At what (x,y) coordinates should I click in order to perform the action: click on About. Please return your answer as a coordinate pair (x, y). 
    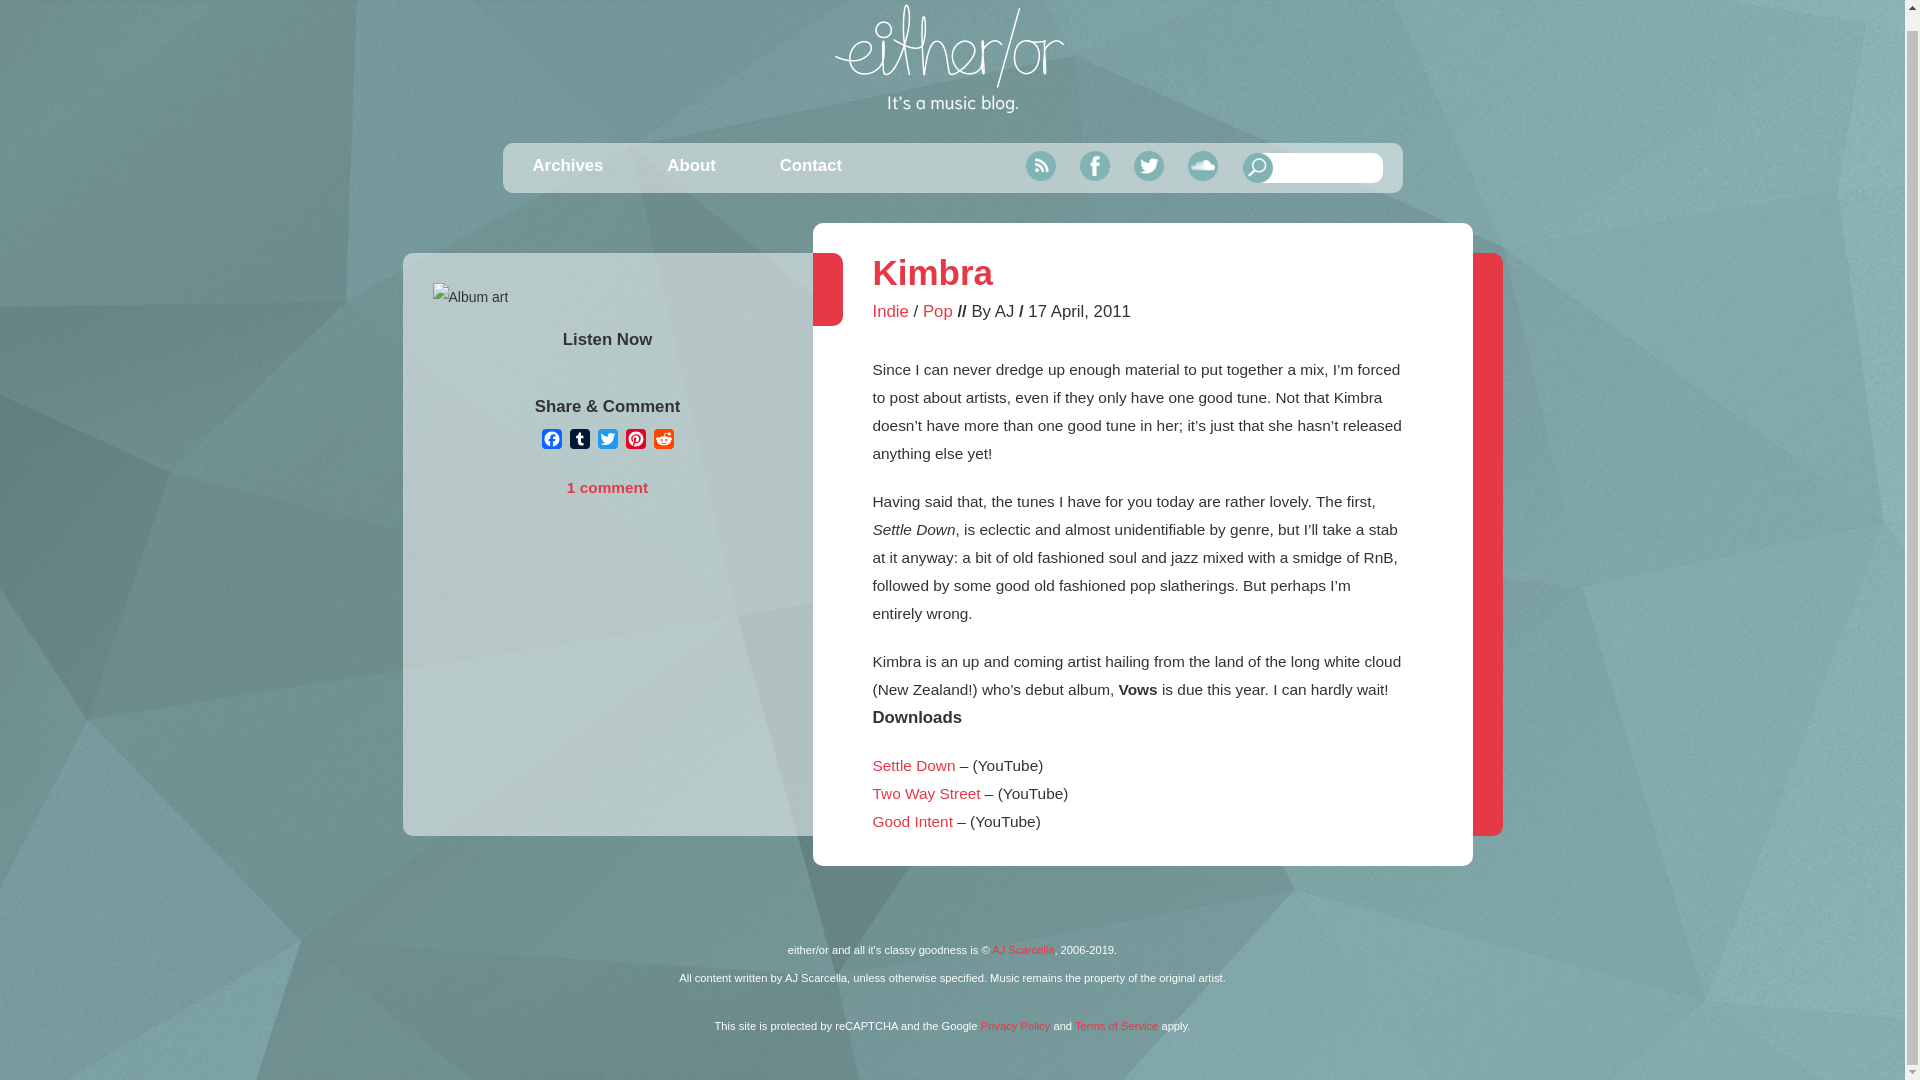
    Looking at the image, I should click on (690, 164).